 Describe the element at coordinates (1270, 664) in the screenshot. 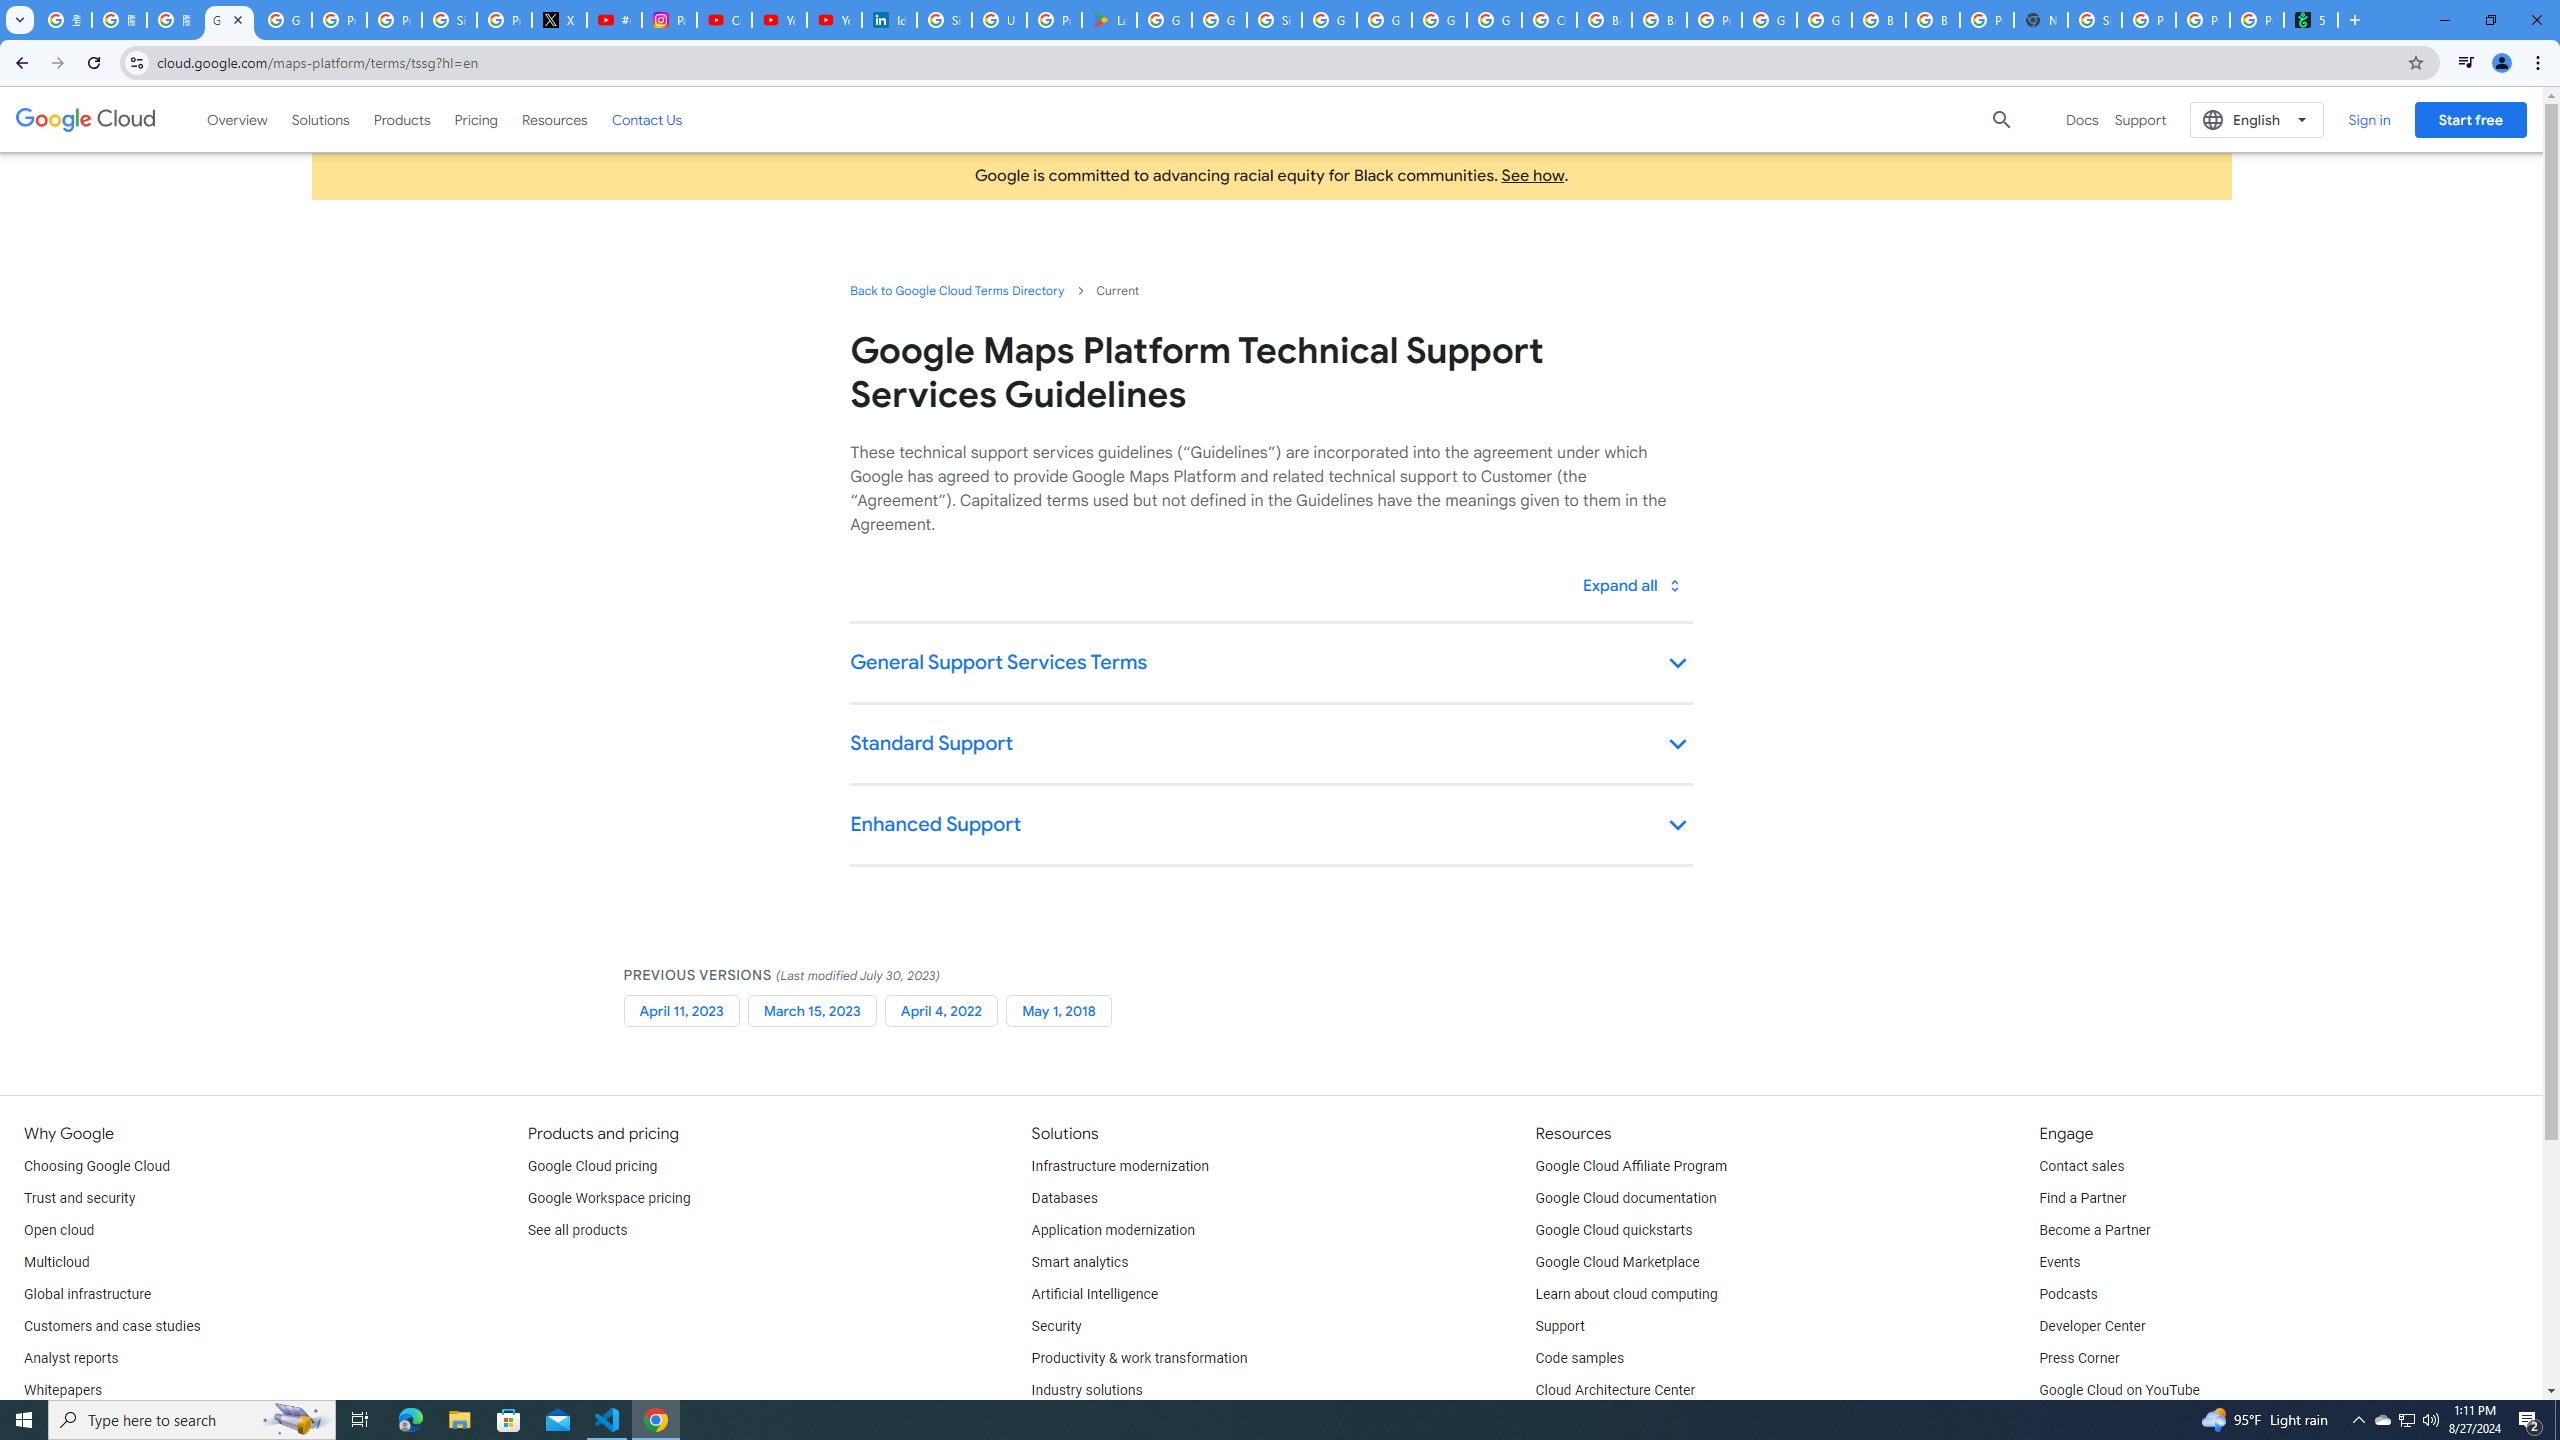

I see `General Support Services Terms keyboard_arrow_down` at that location.